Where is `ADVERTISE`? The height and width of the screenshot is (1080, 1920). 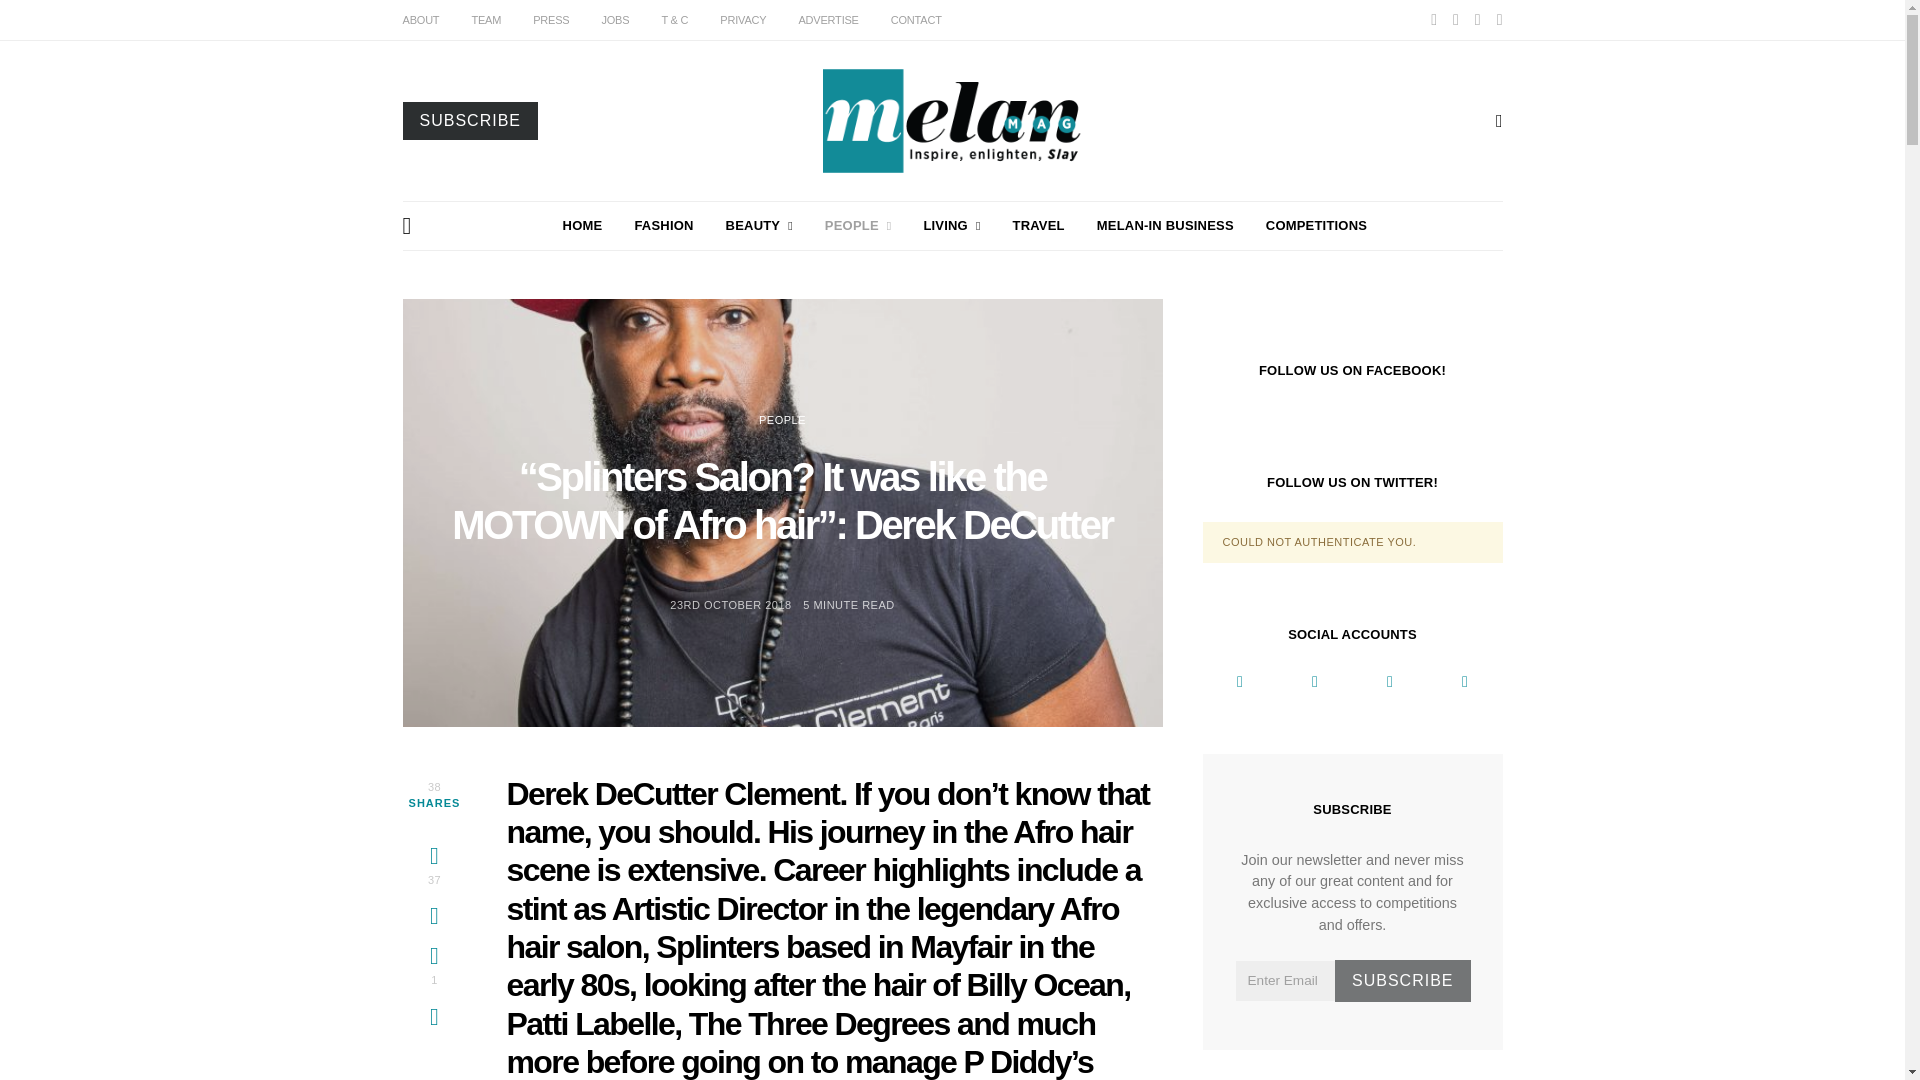 ADVERTISE is located at coordinates (828, 20).